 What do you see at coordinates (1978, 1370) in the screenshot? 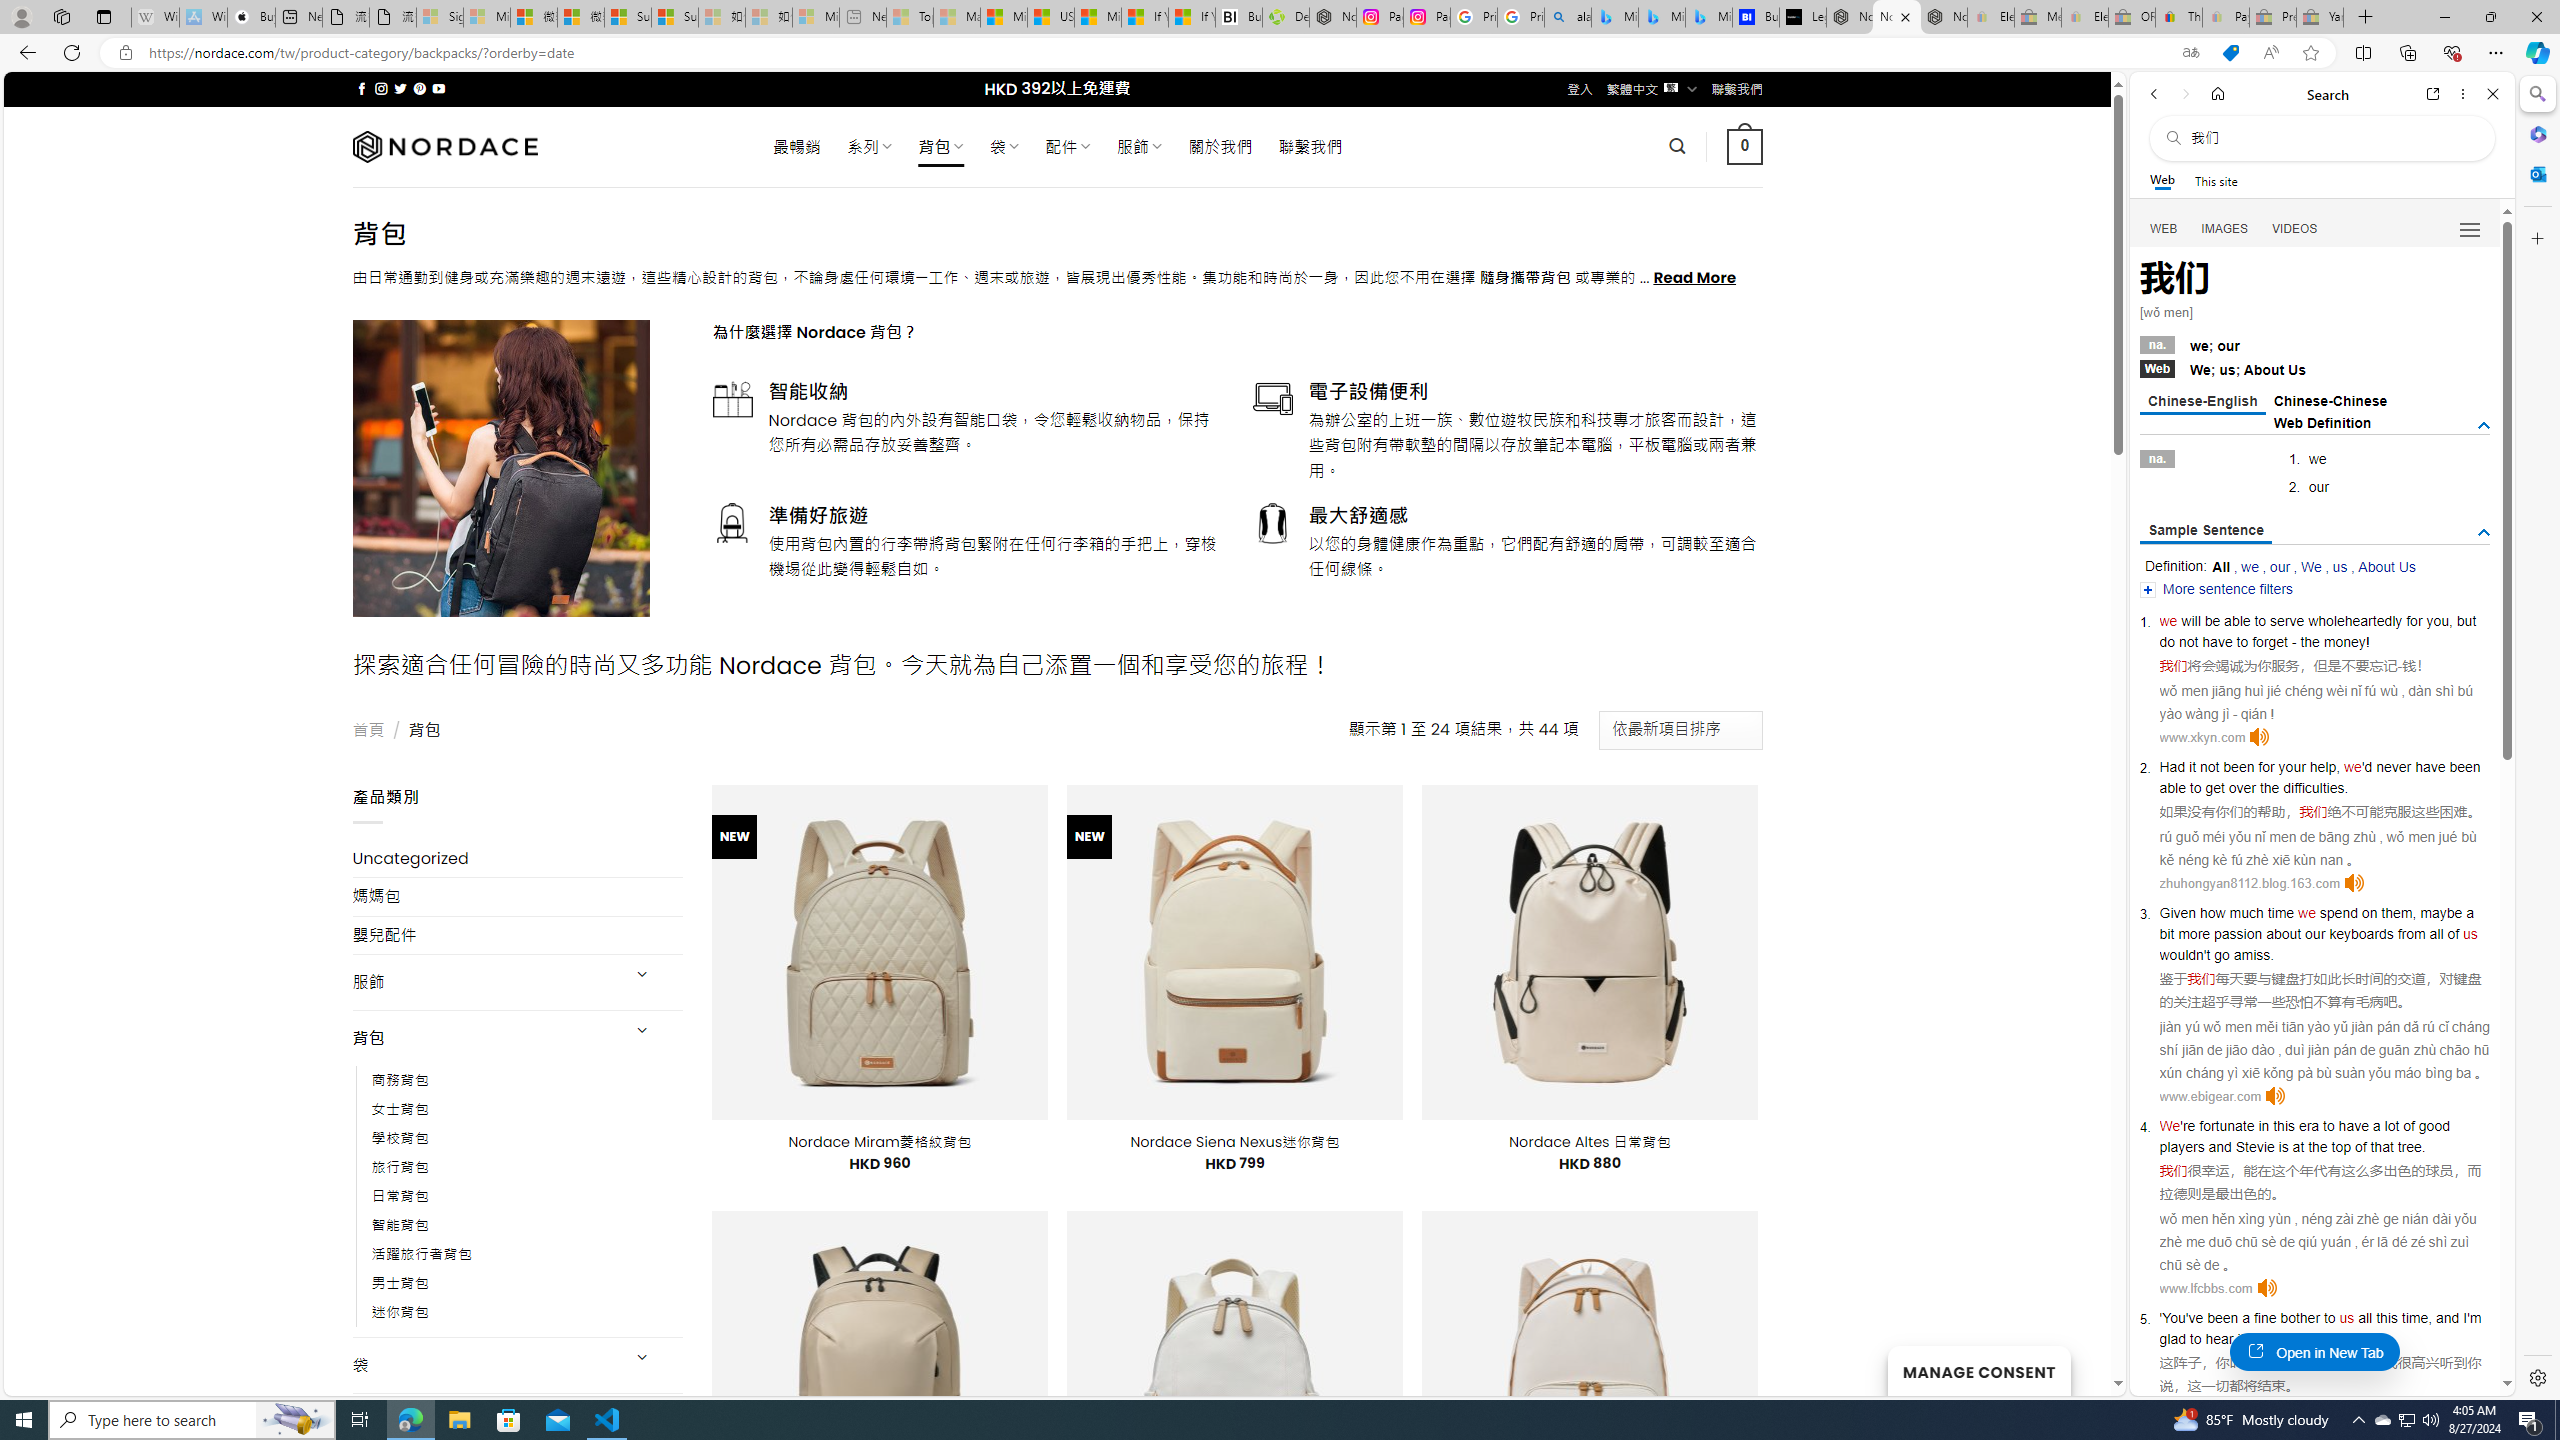
I see `MANAGE CONSENT` at bounding box center [1978, 1370].